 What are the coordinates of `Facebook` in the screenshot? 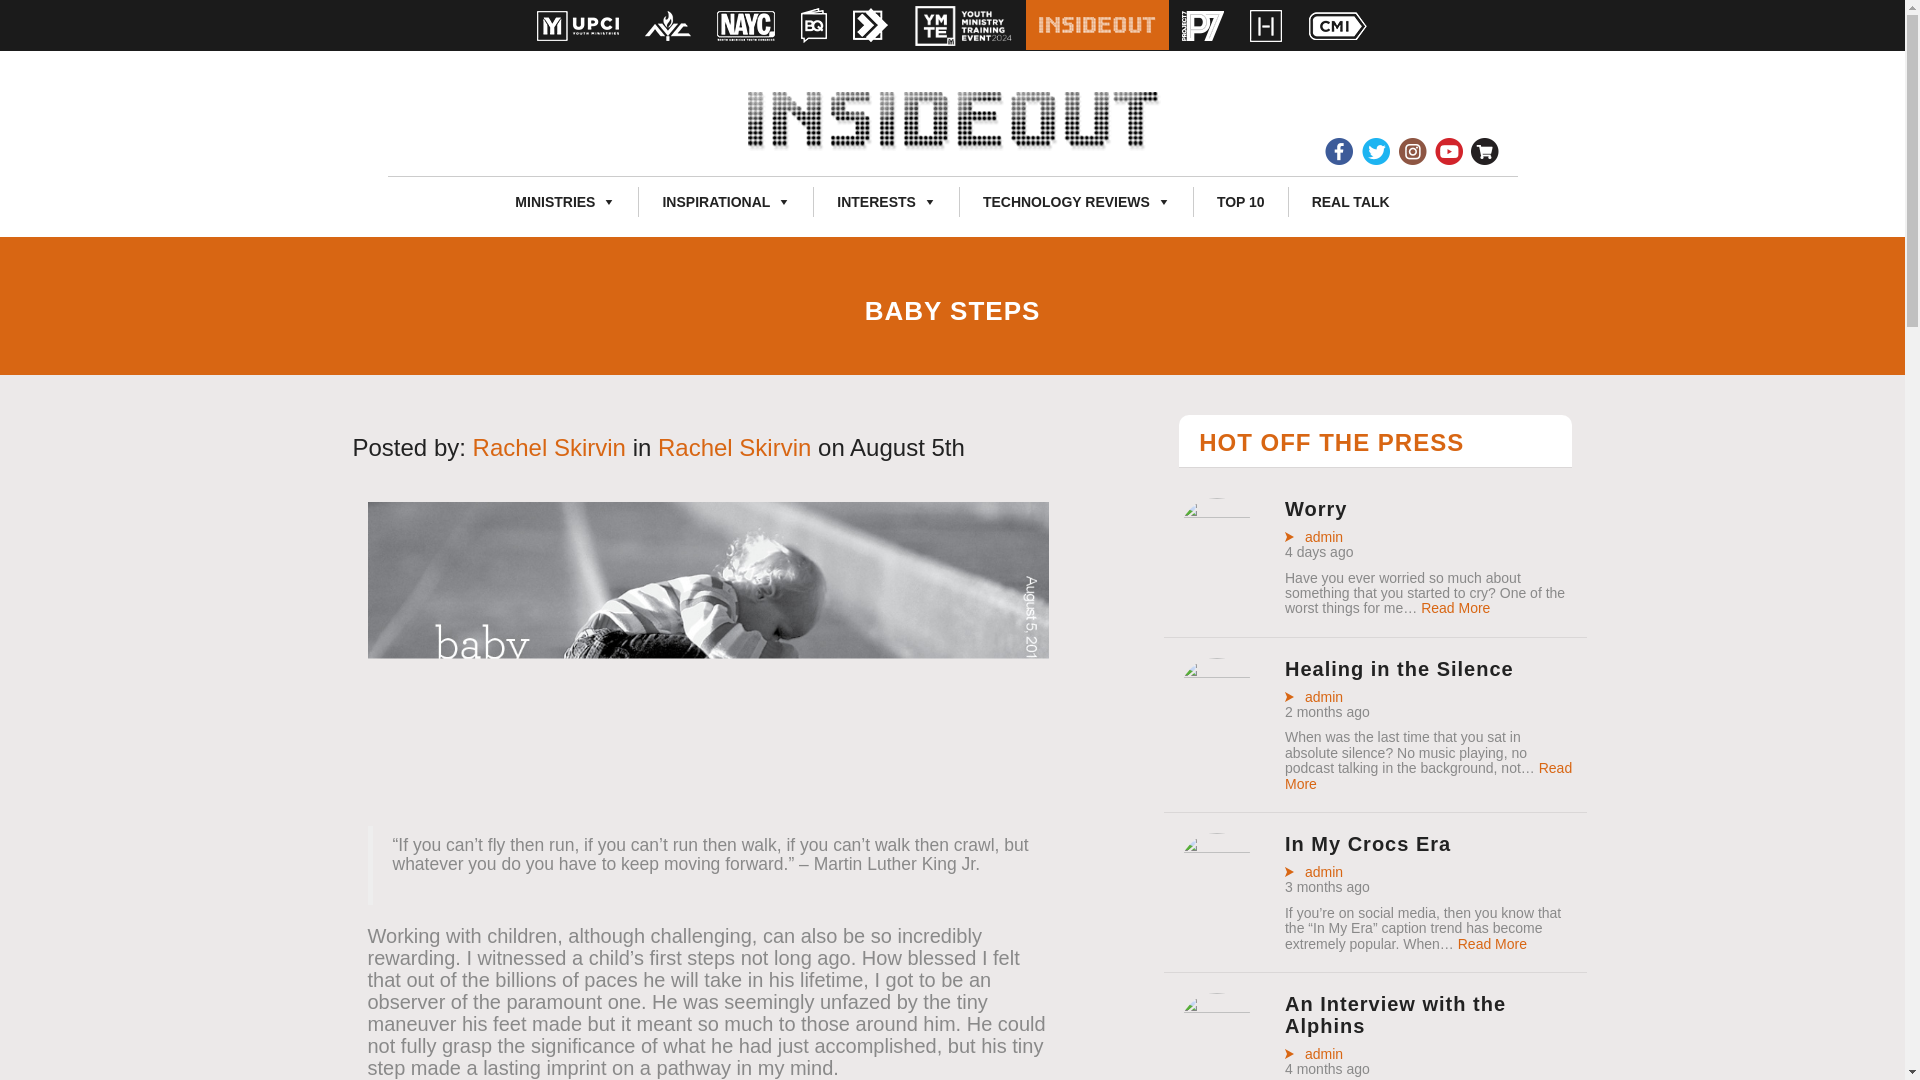 It's located at (1338, 152).